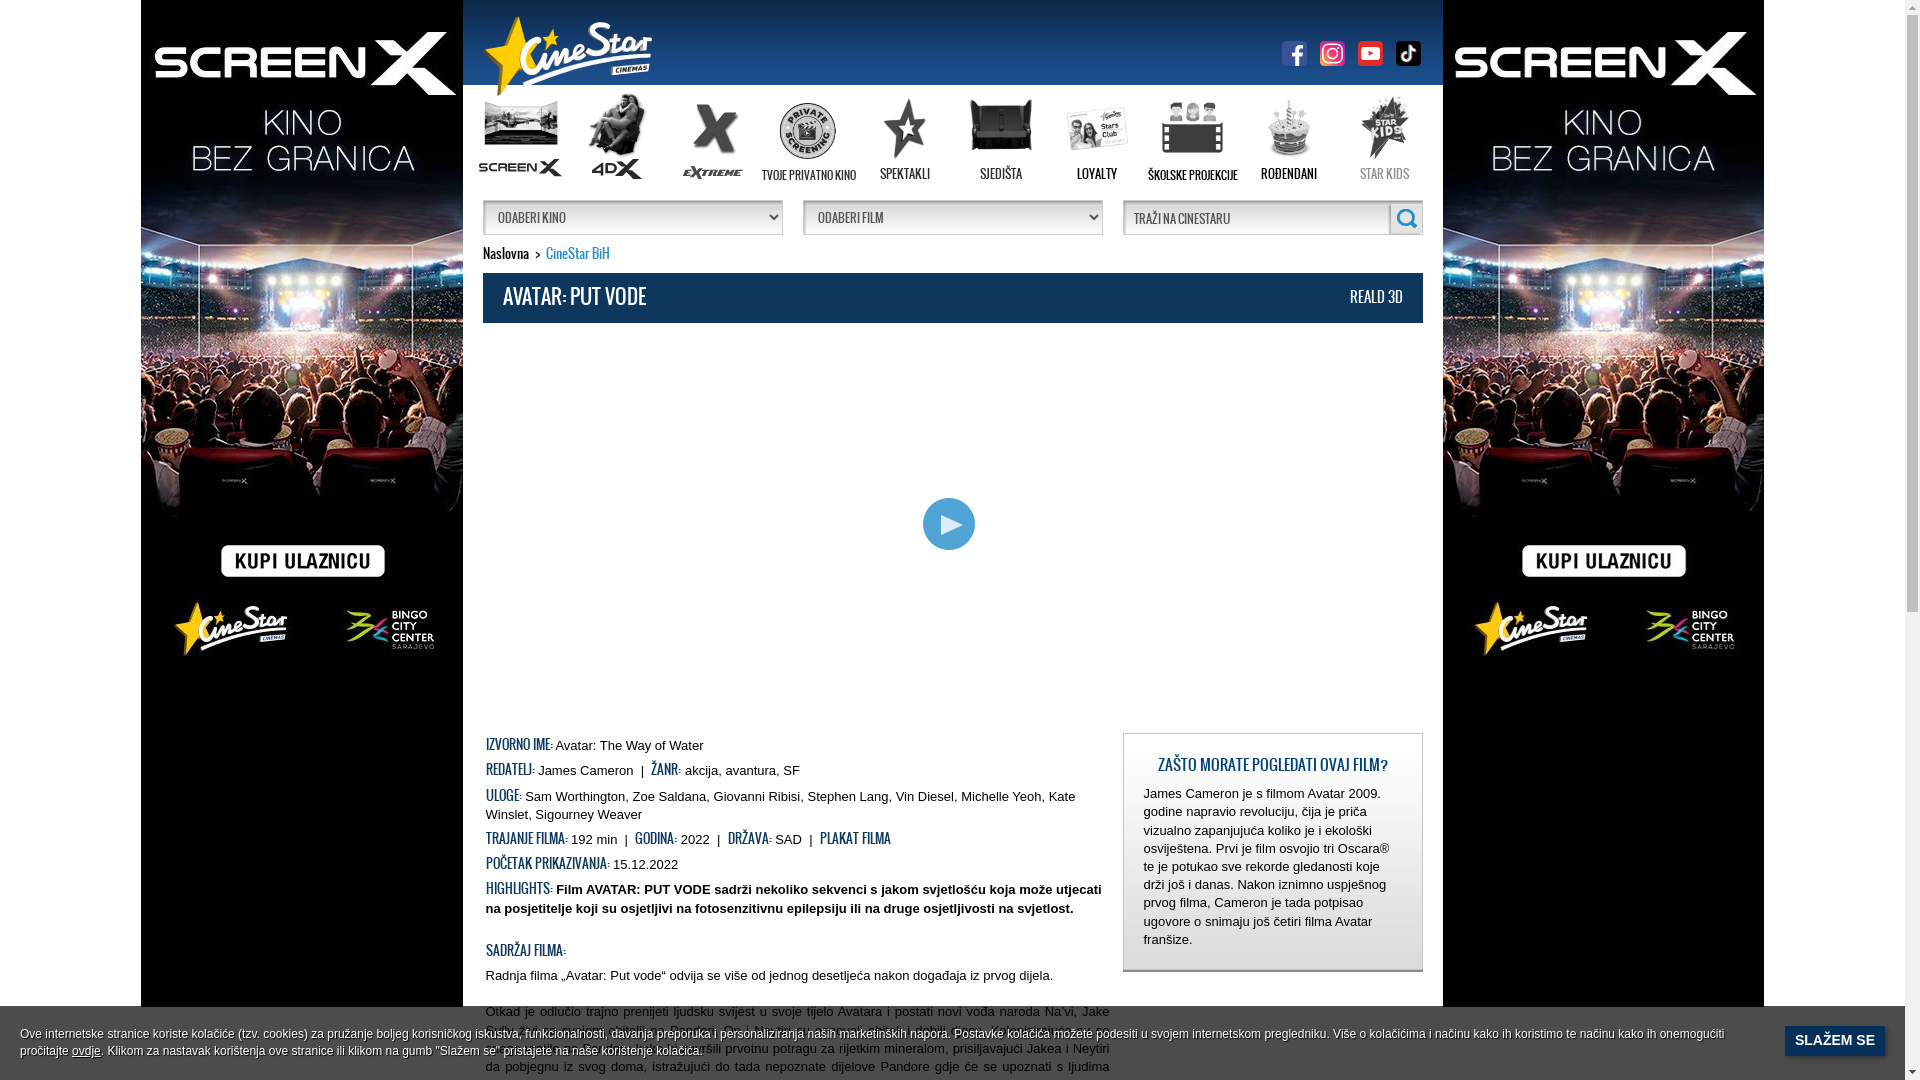 The image size is (1920, 1080). Describe the element at coordinates (758, 796) in the screenshot. I see `Giovanni Ribisi` at that location.